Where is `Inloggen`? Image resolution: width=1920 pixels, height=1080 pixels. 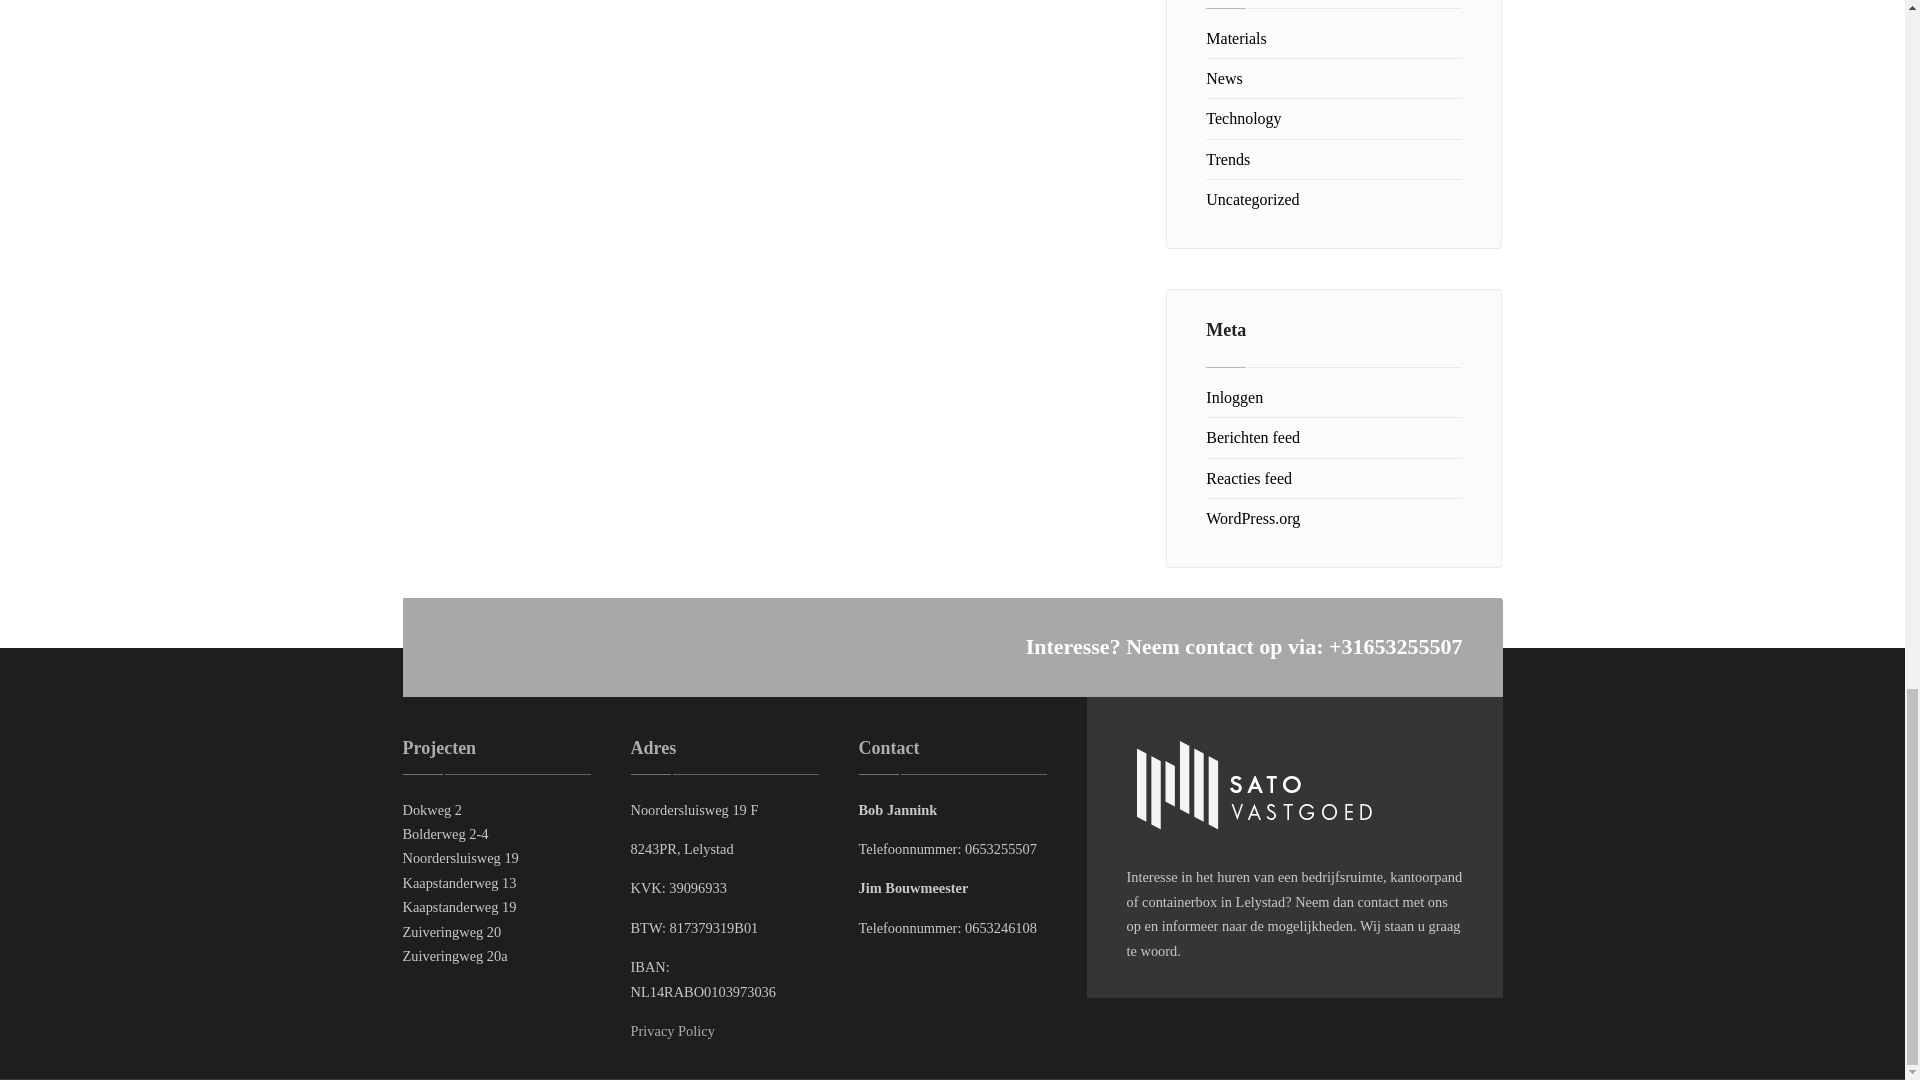 Inloggen is located at coordinates (1234, 397).